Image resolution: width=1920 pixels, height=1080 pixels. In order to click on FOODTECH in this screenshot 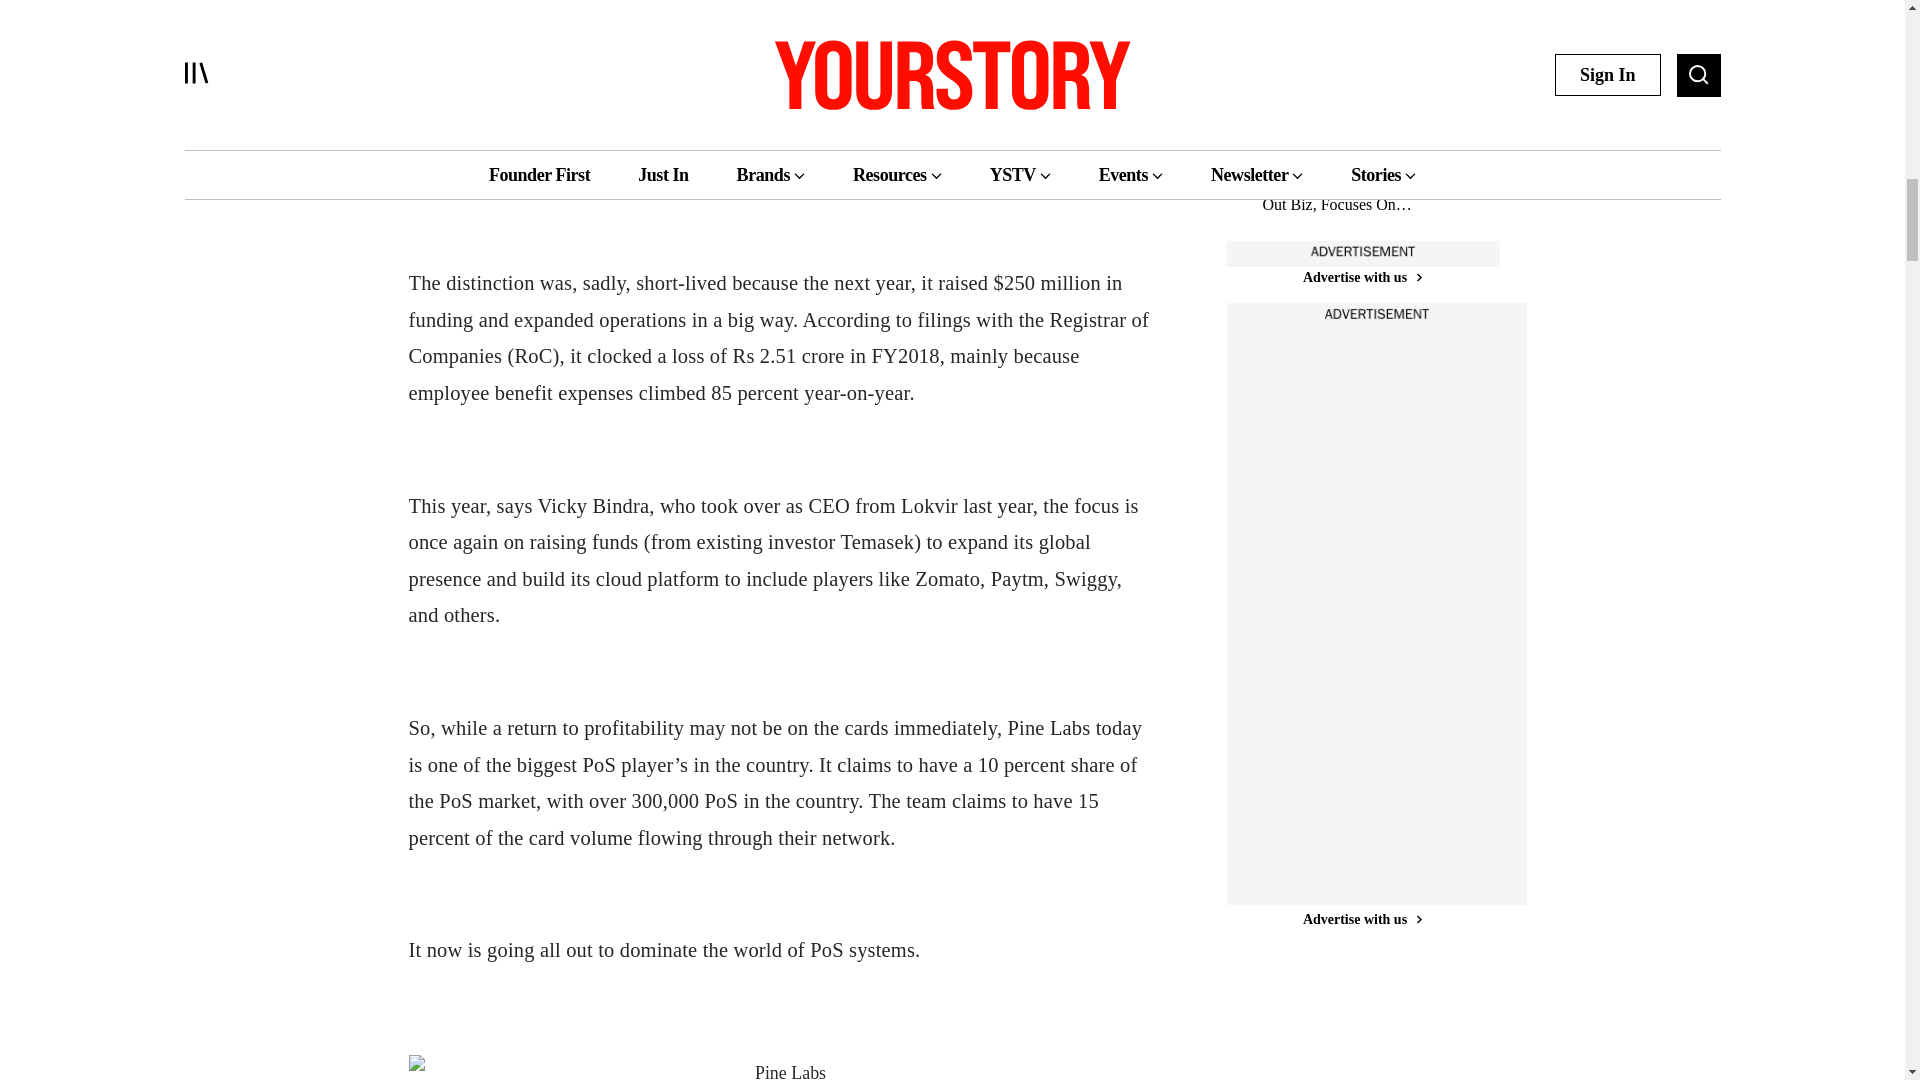, I will do `click(1298, 130)`.